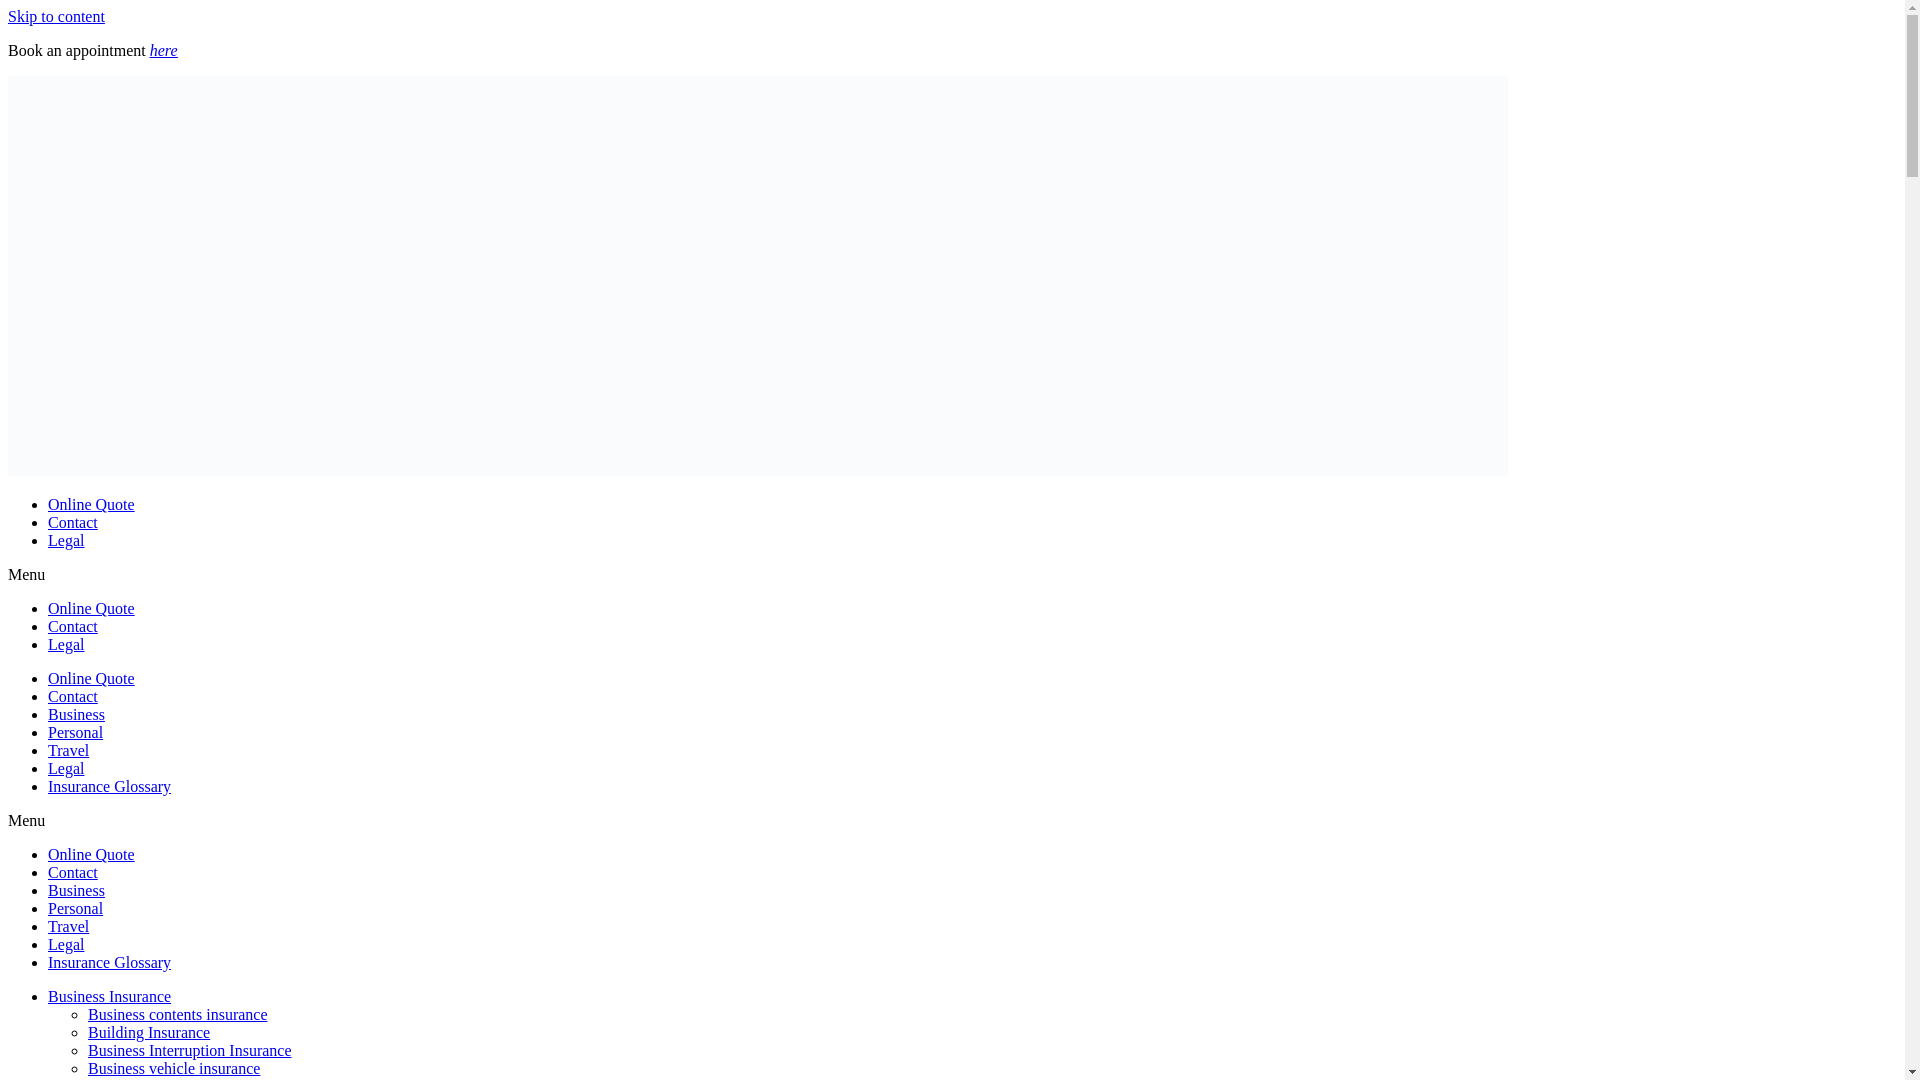 This screenshot has height=1080, width=1920. I want to click on Building Insurance, so click(148, 1032).